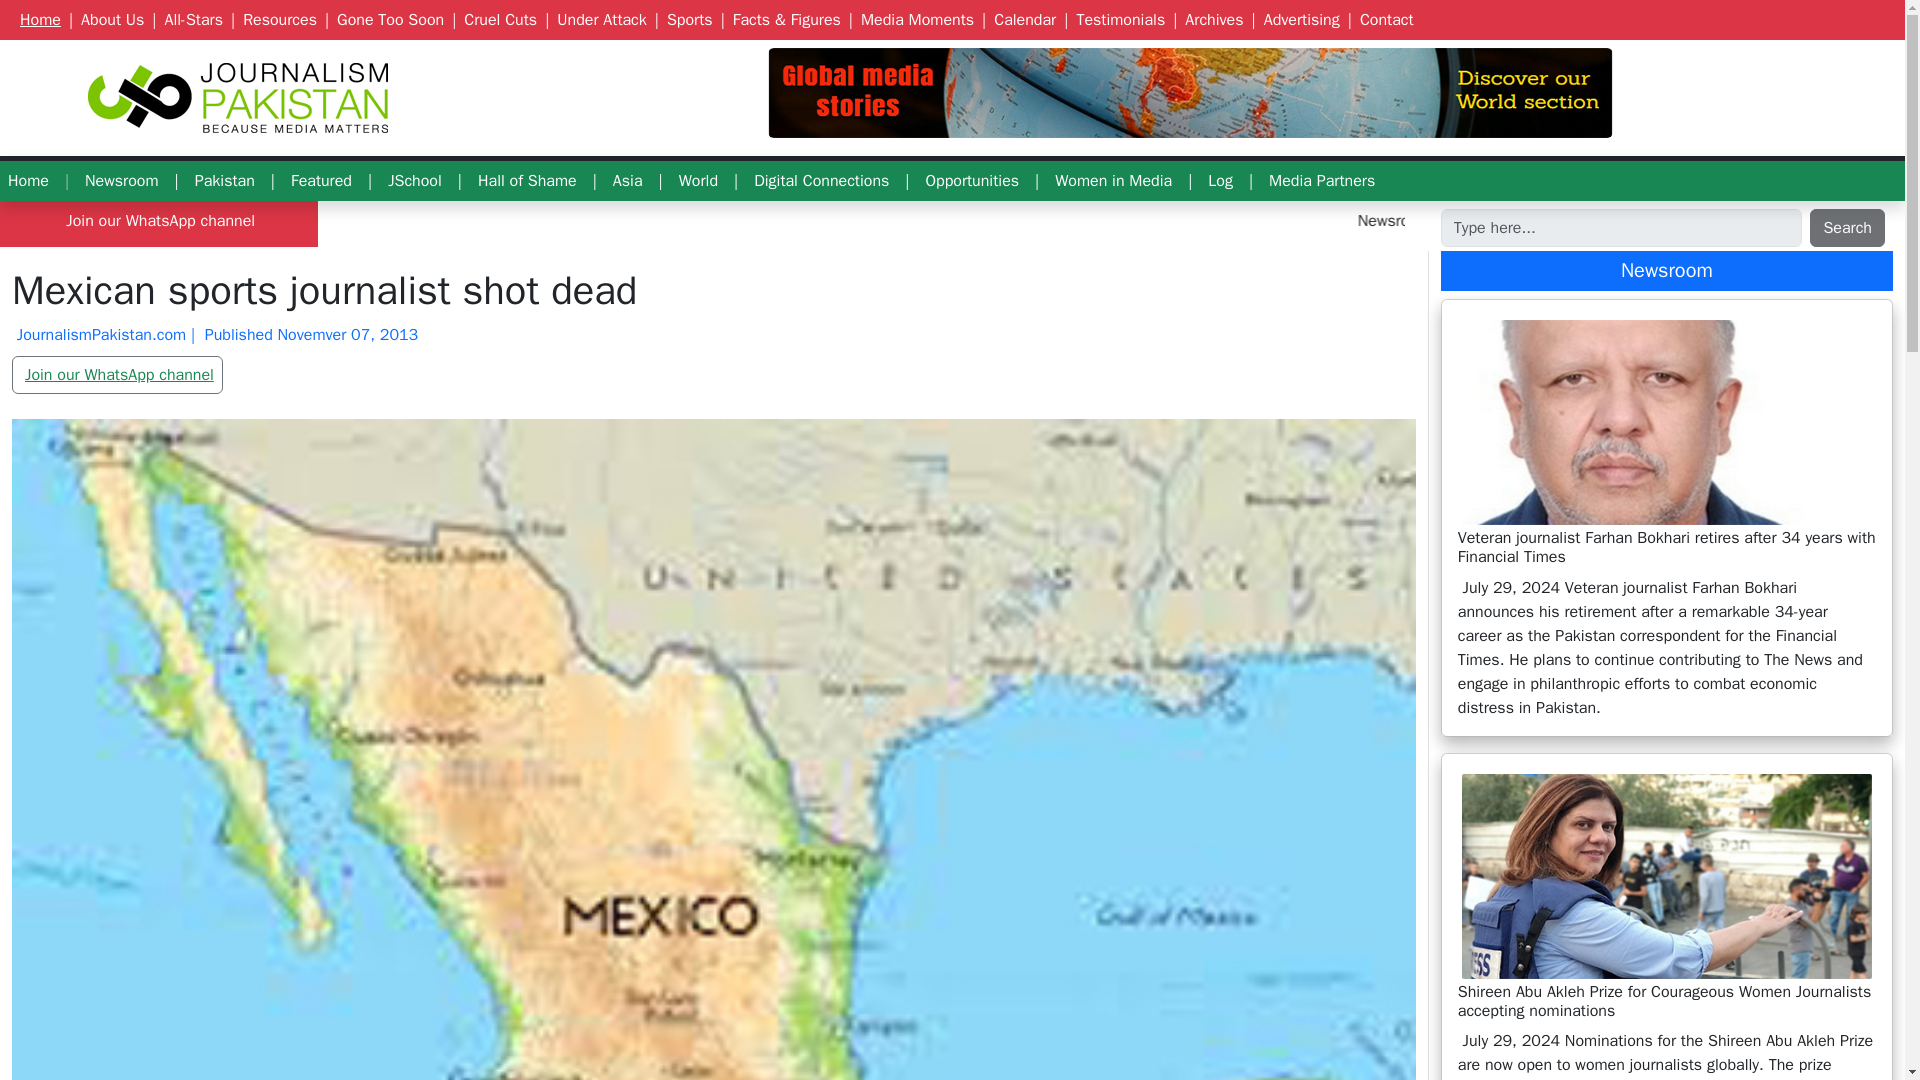  What do you see at coordinates (275, 20) in the screenshot?
I see `Resources` at bounding box center [275, 20].